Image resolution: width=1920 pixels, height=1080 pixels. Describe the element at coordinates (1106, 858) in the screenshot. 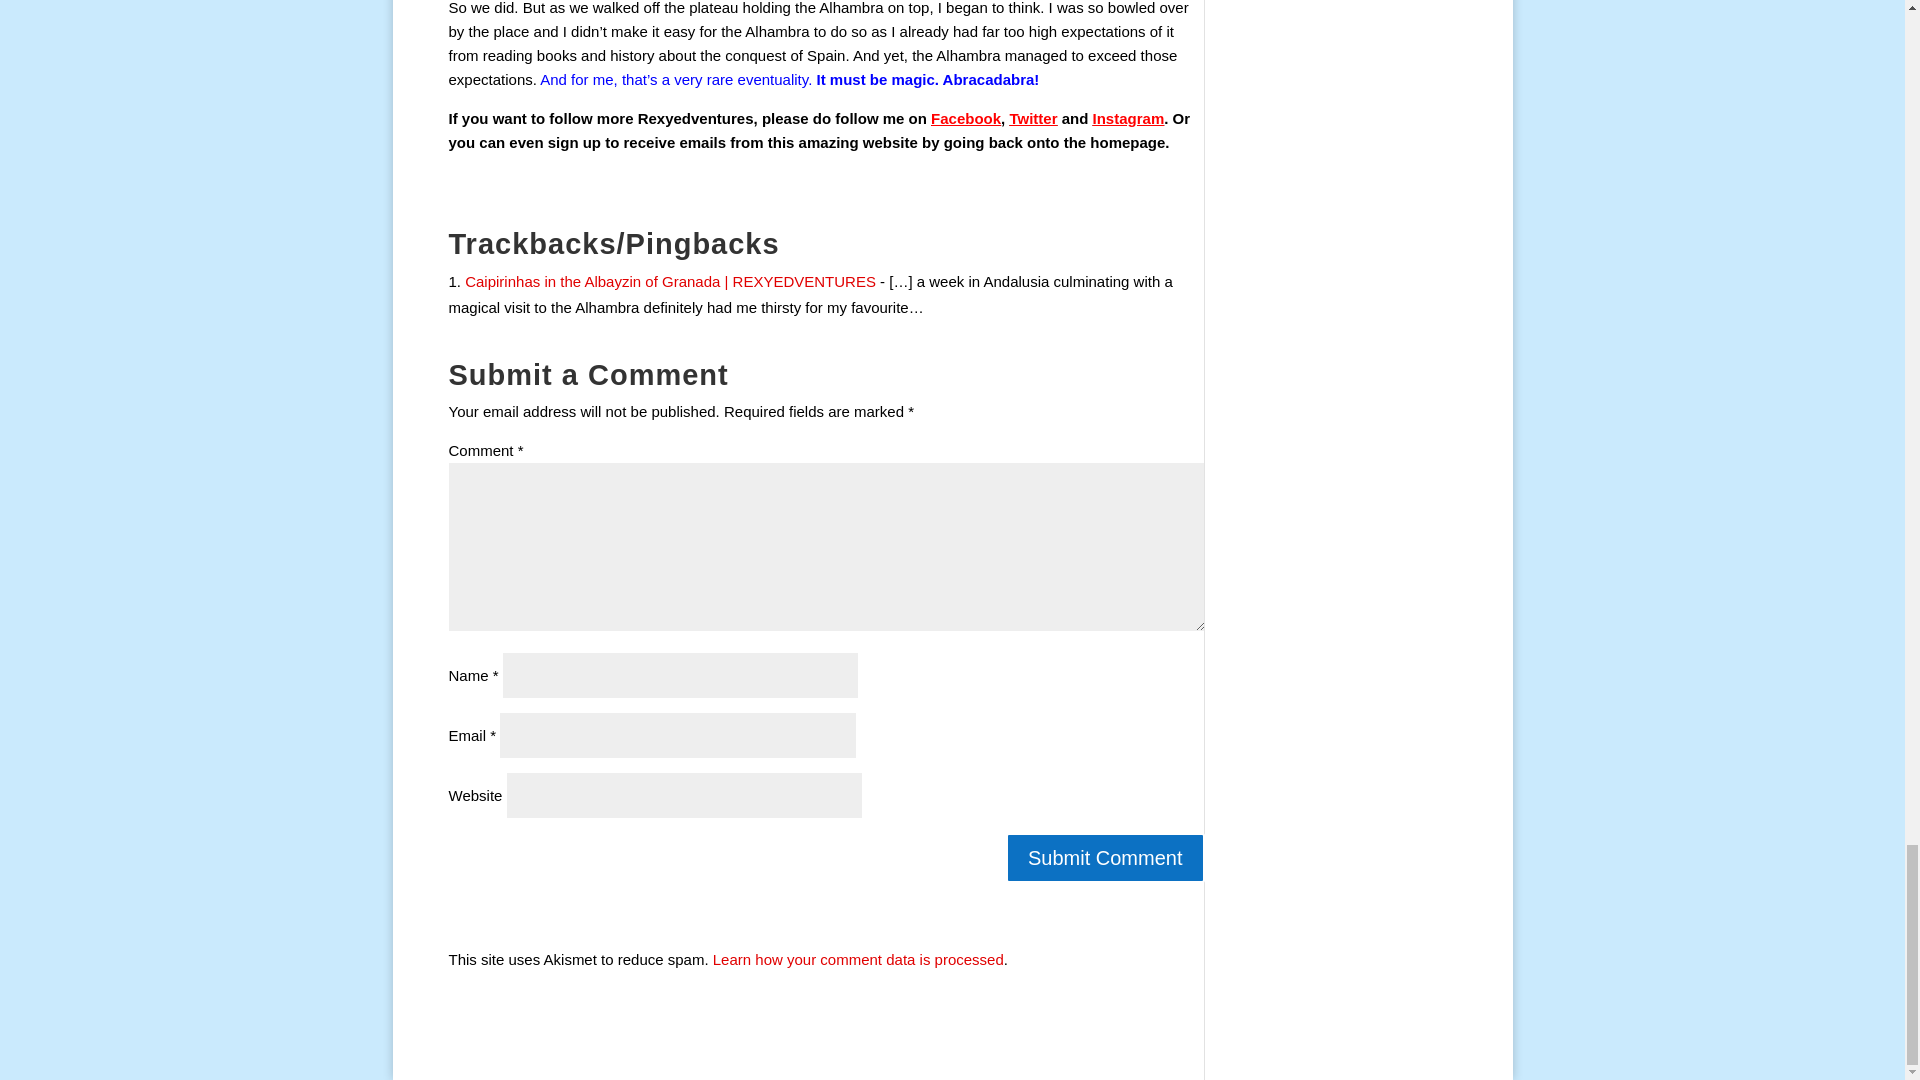

I see `Submit Comment` at that location.